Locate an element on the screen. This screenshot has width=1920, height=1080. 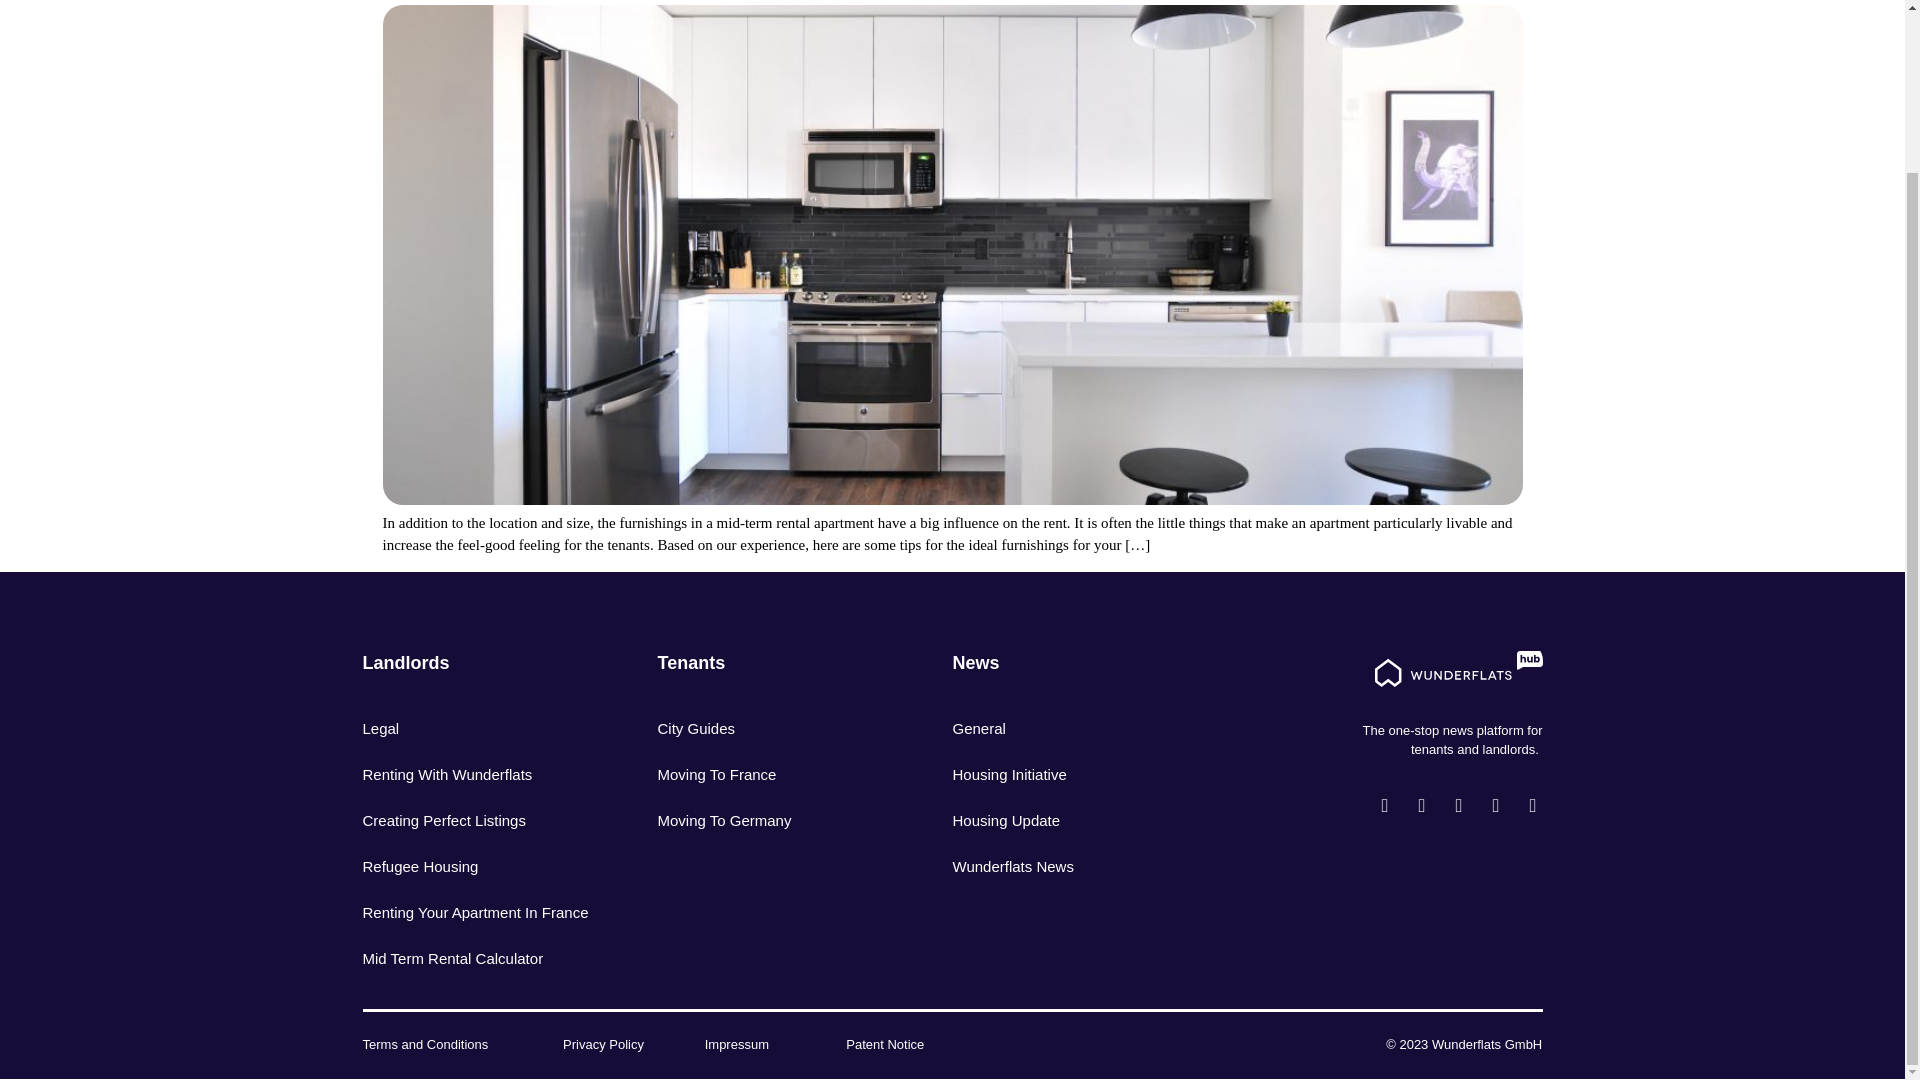
General is located at coordinates (1070, 728).